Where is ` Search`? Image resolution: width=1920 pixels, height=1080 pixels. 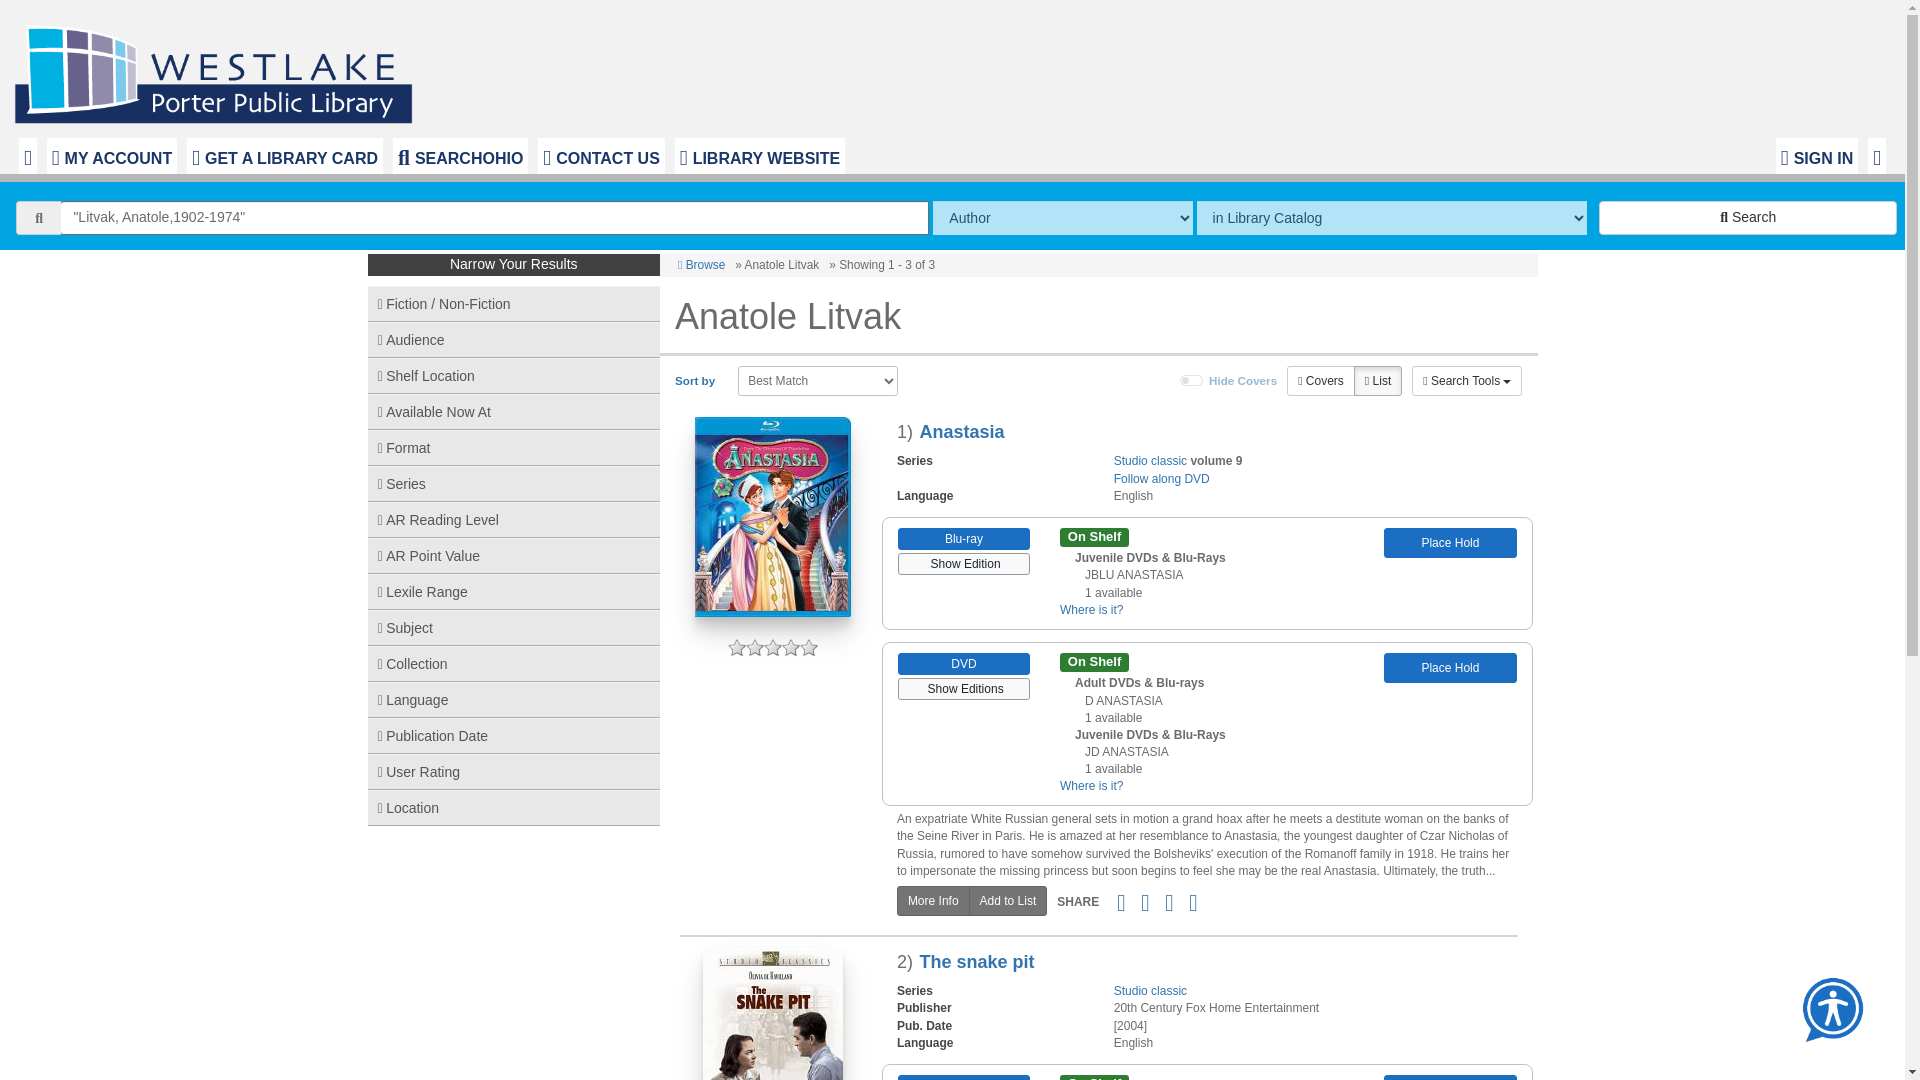
 Search is located at coordinates (1748, 218).